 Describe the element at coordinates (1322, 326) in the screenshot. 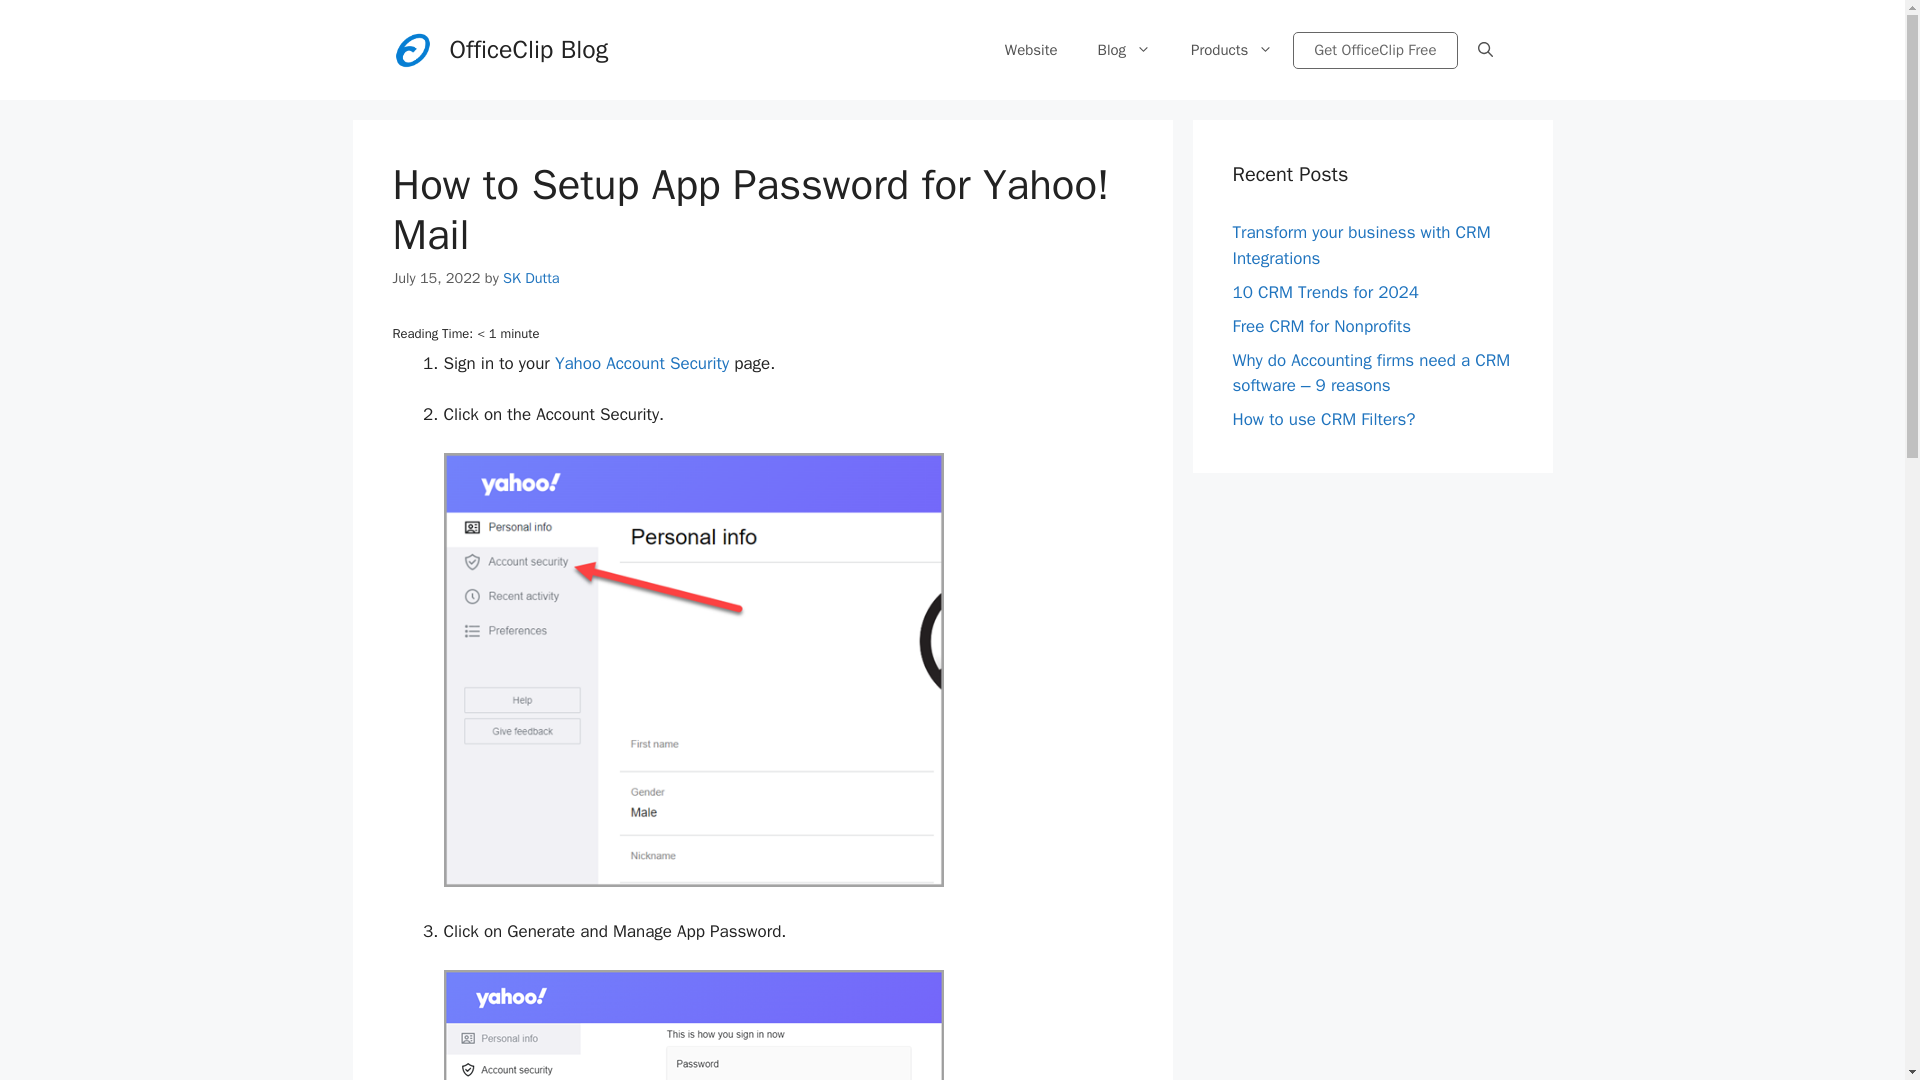

I see `Free CRM for Nonprofits` at that location.